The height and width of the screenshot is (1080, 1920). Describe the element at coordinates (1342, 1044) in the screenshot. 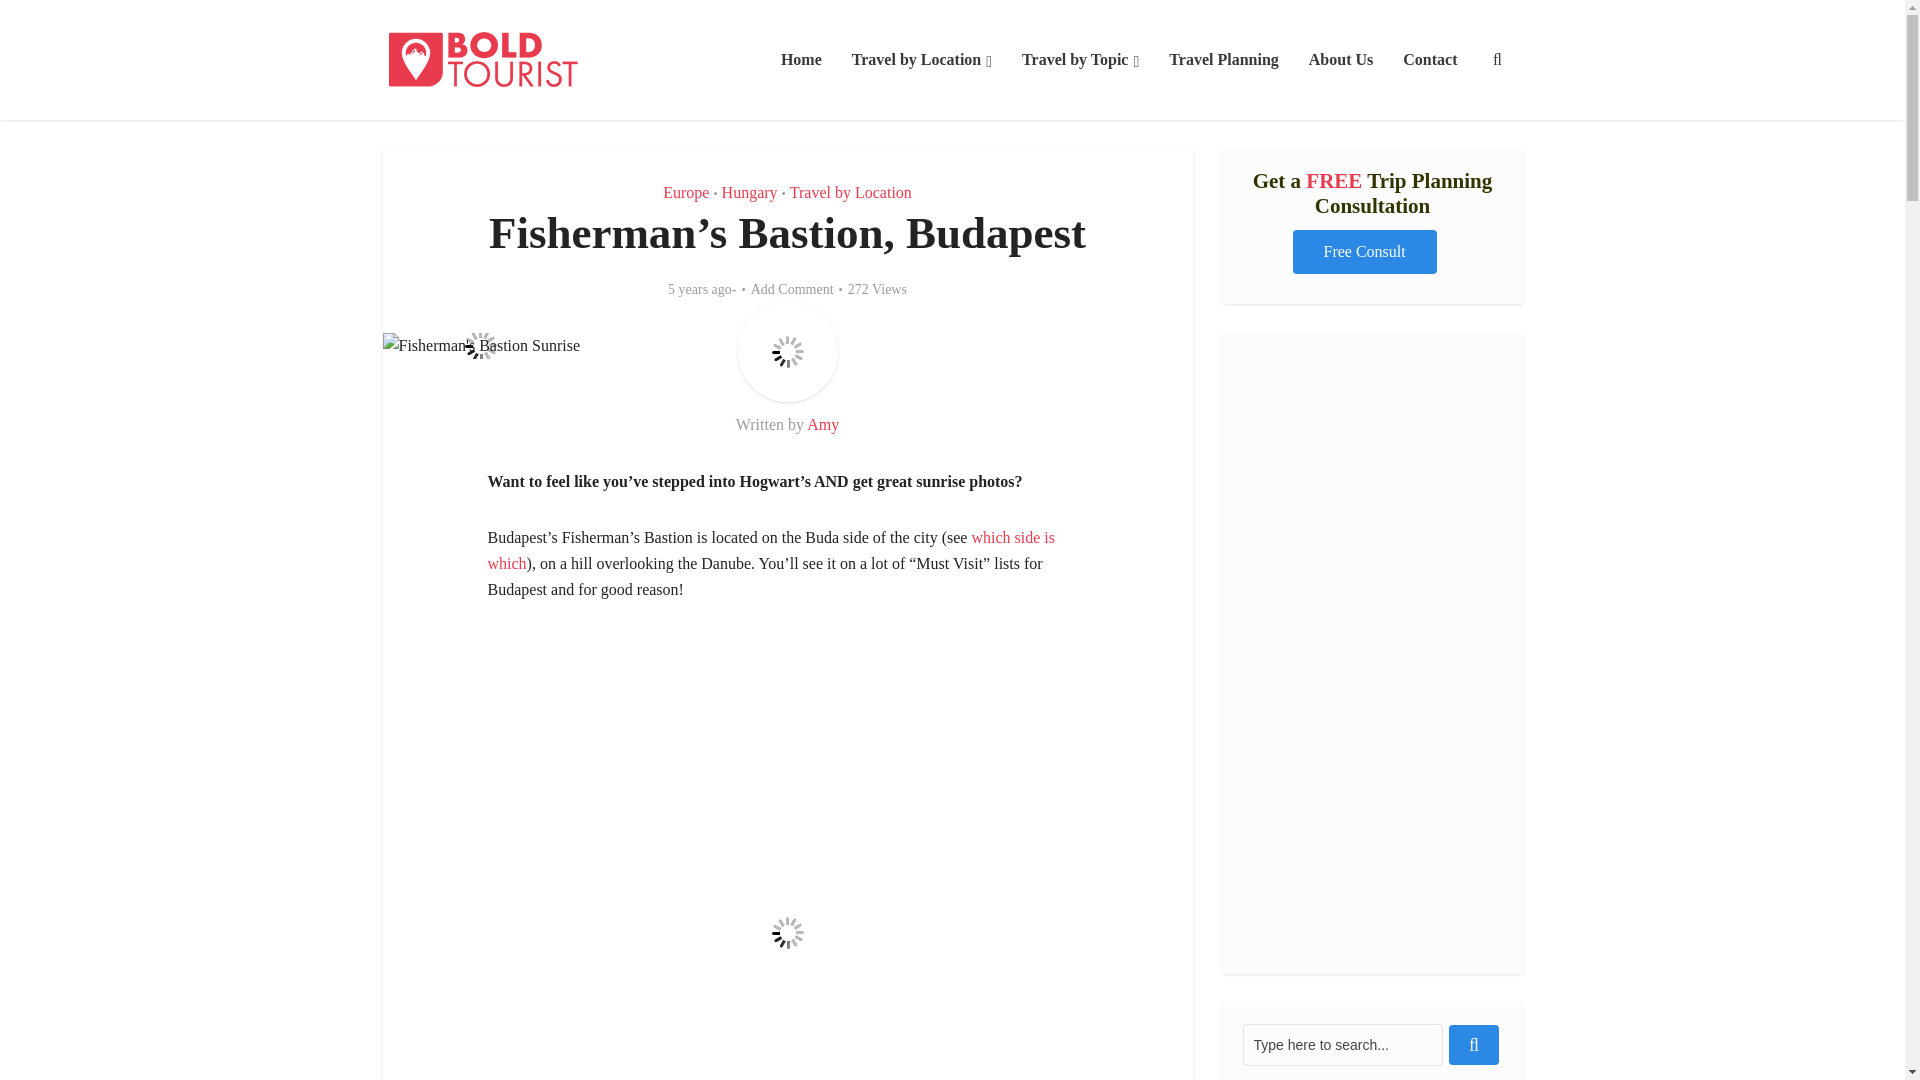

I see `Type here to search...` at that location.